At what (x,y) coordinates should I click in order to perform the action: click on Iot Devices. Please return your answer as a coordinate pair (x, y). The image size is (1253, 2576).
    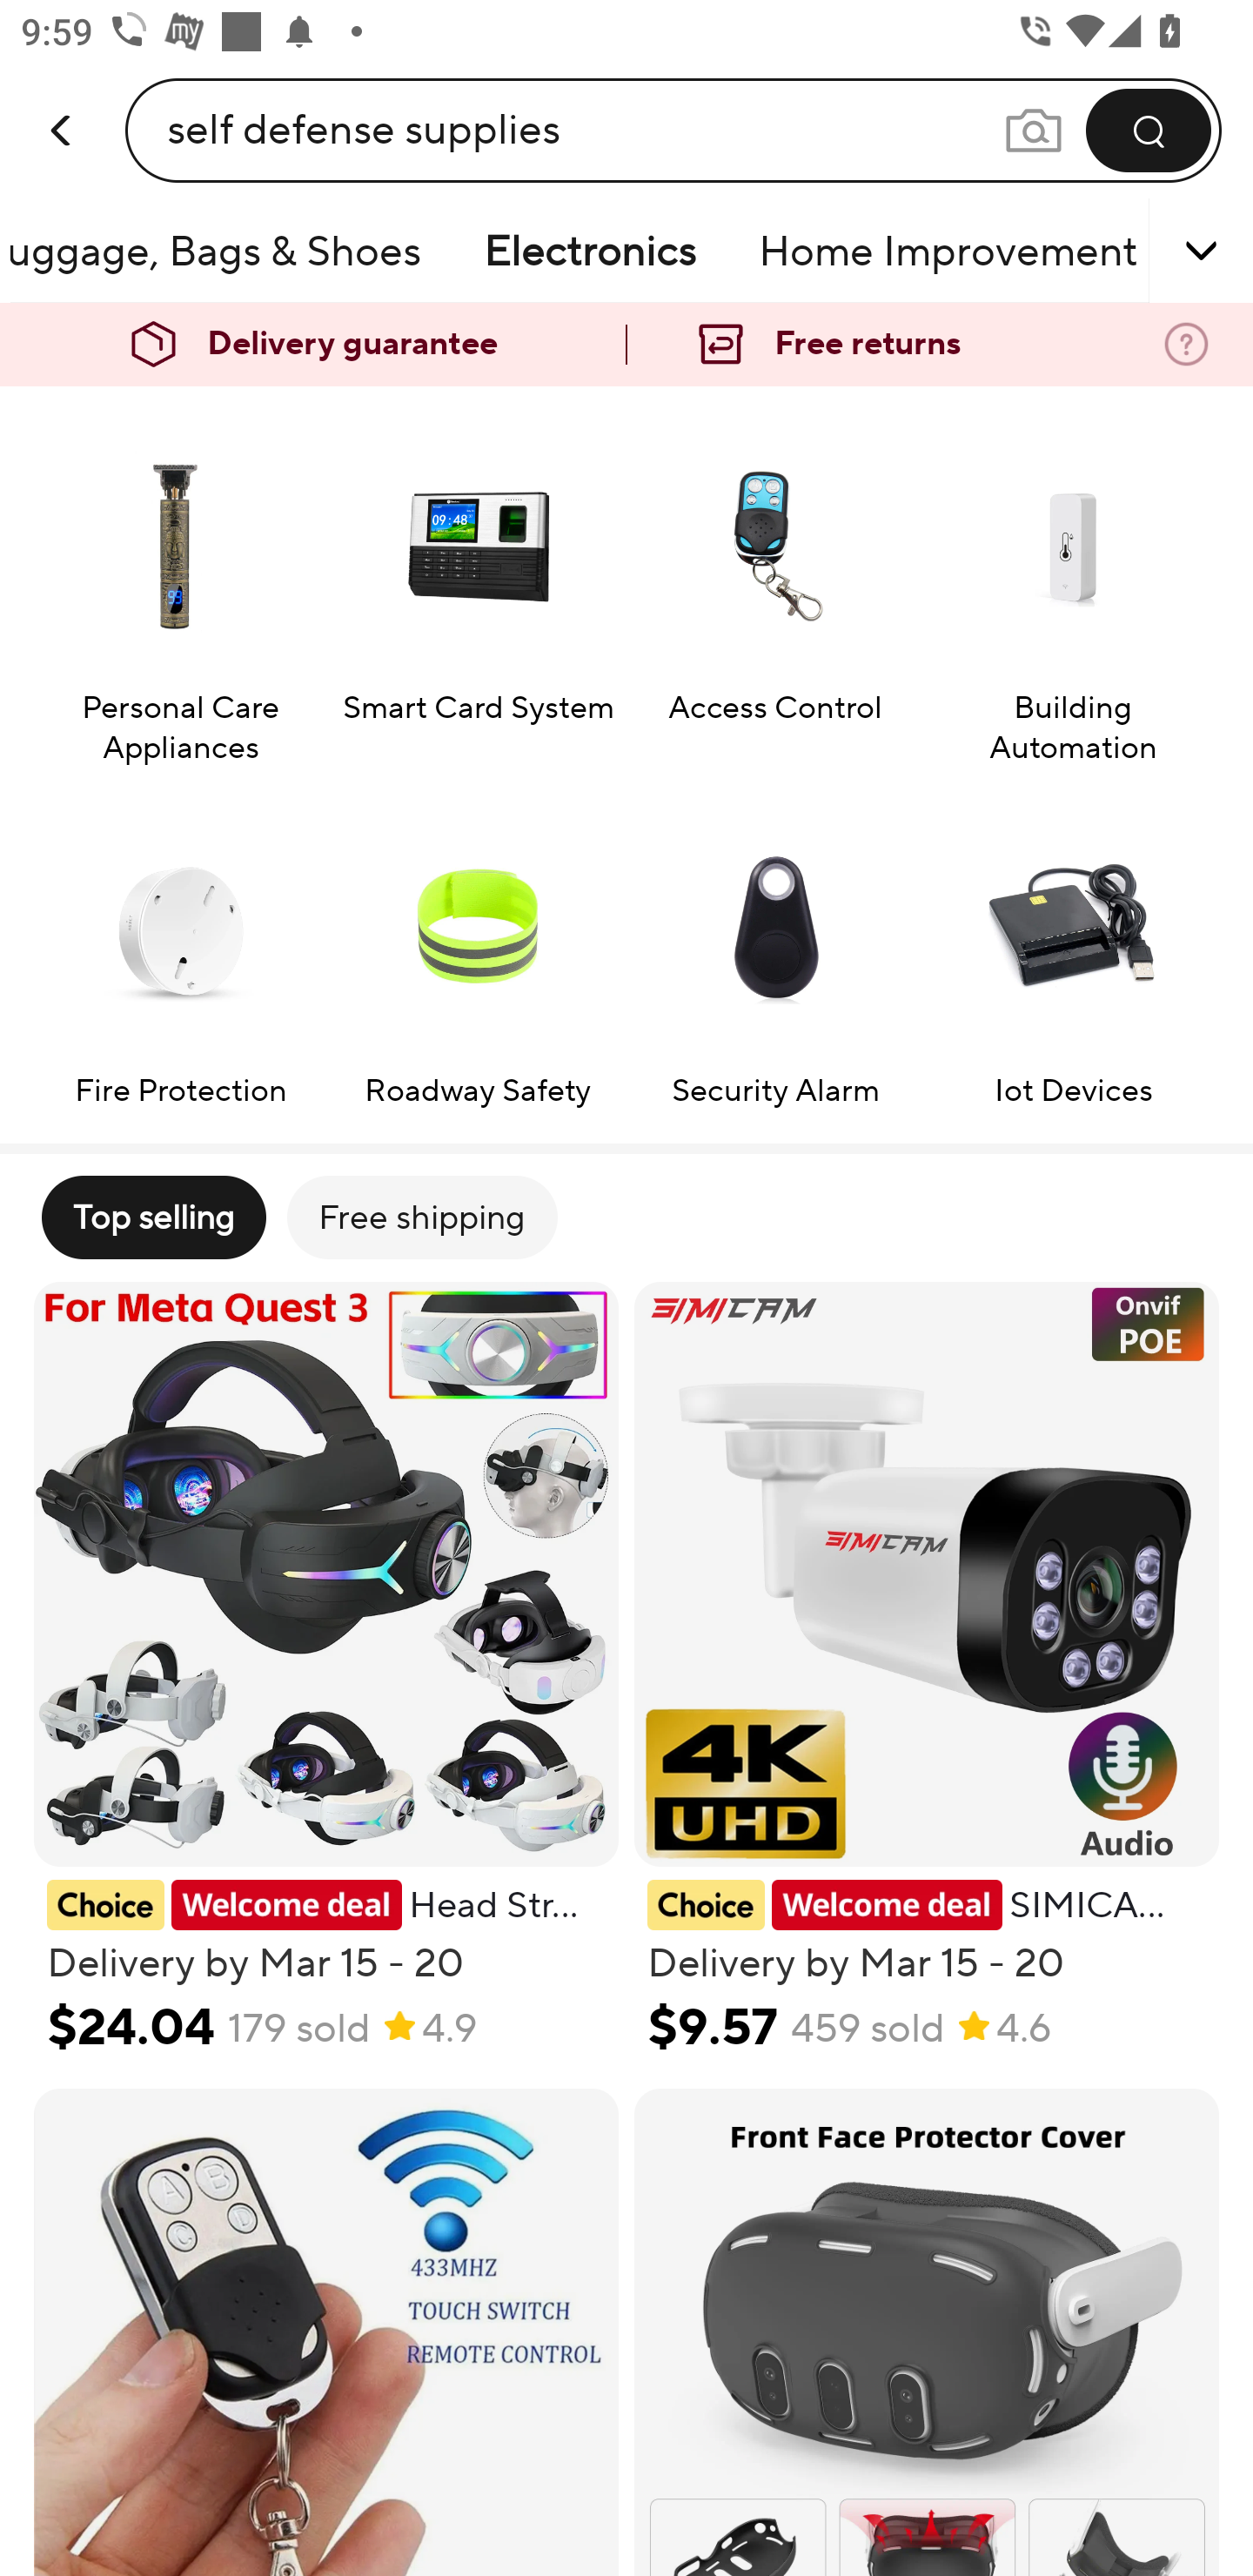
    Looking at the image, I should click on (1073, 951).